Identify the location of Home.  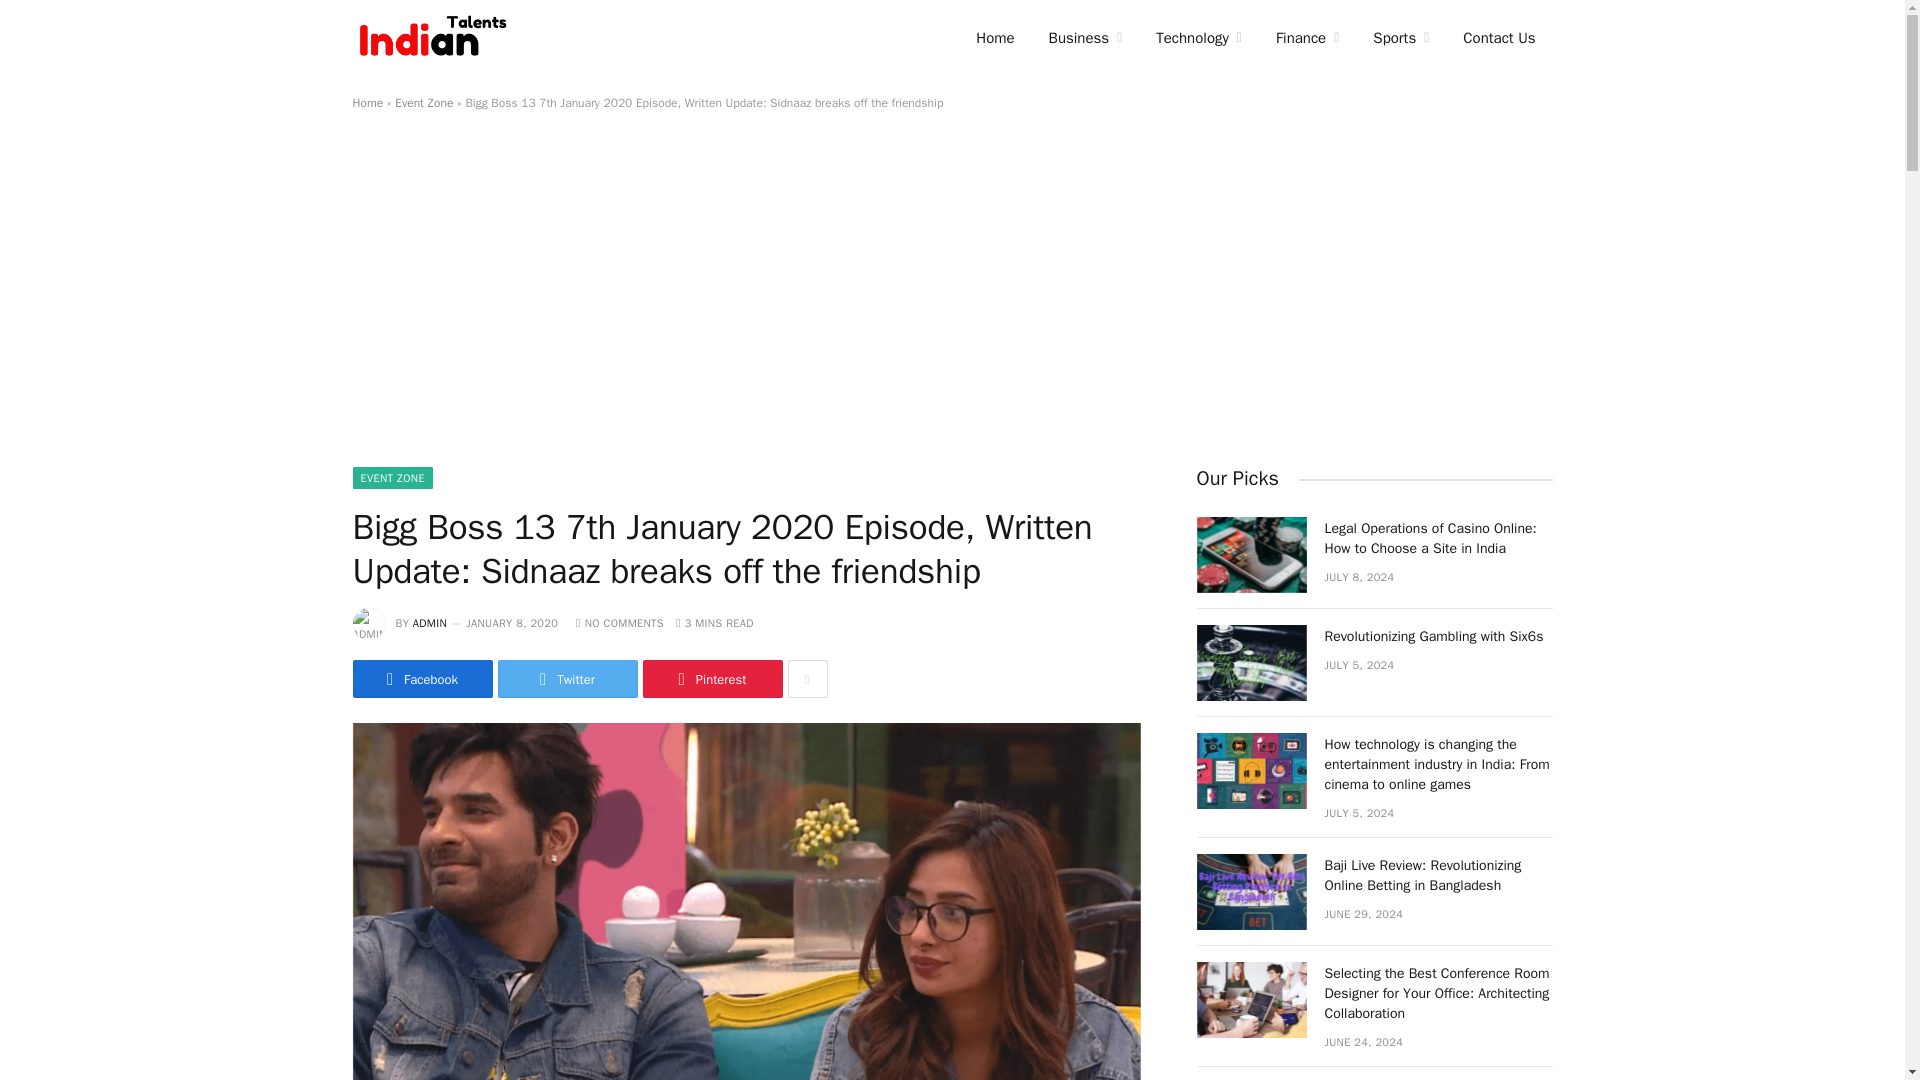
(994, 38).